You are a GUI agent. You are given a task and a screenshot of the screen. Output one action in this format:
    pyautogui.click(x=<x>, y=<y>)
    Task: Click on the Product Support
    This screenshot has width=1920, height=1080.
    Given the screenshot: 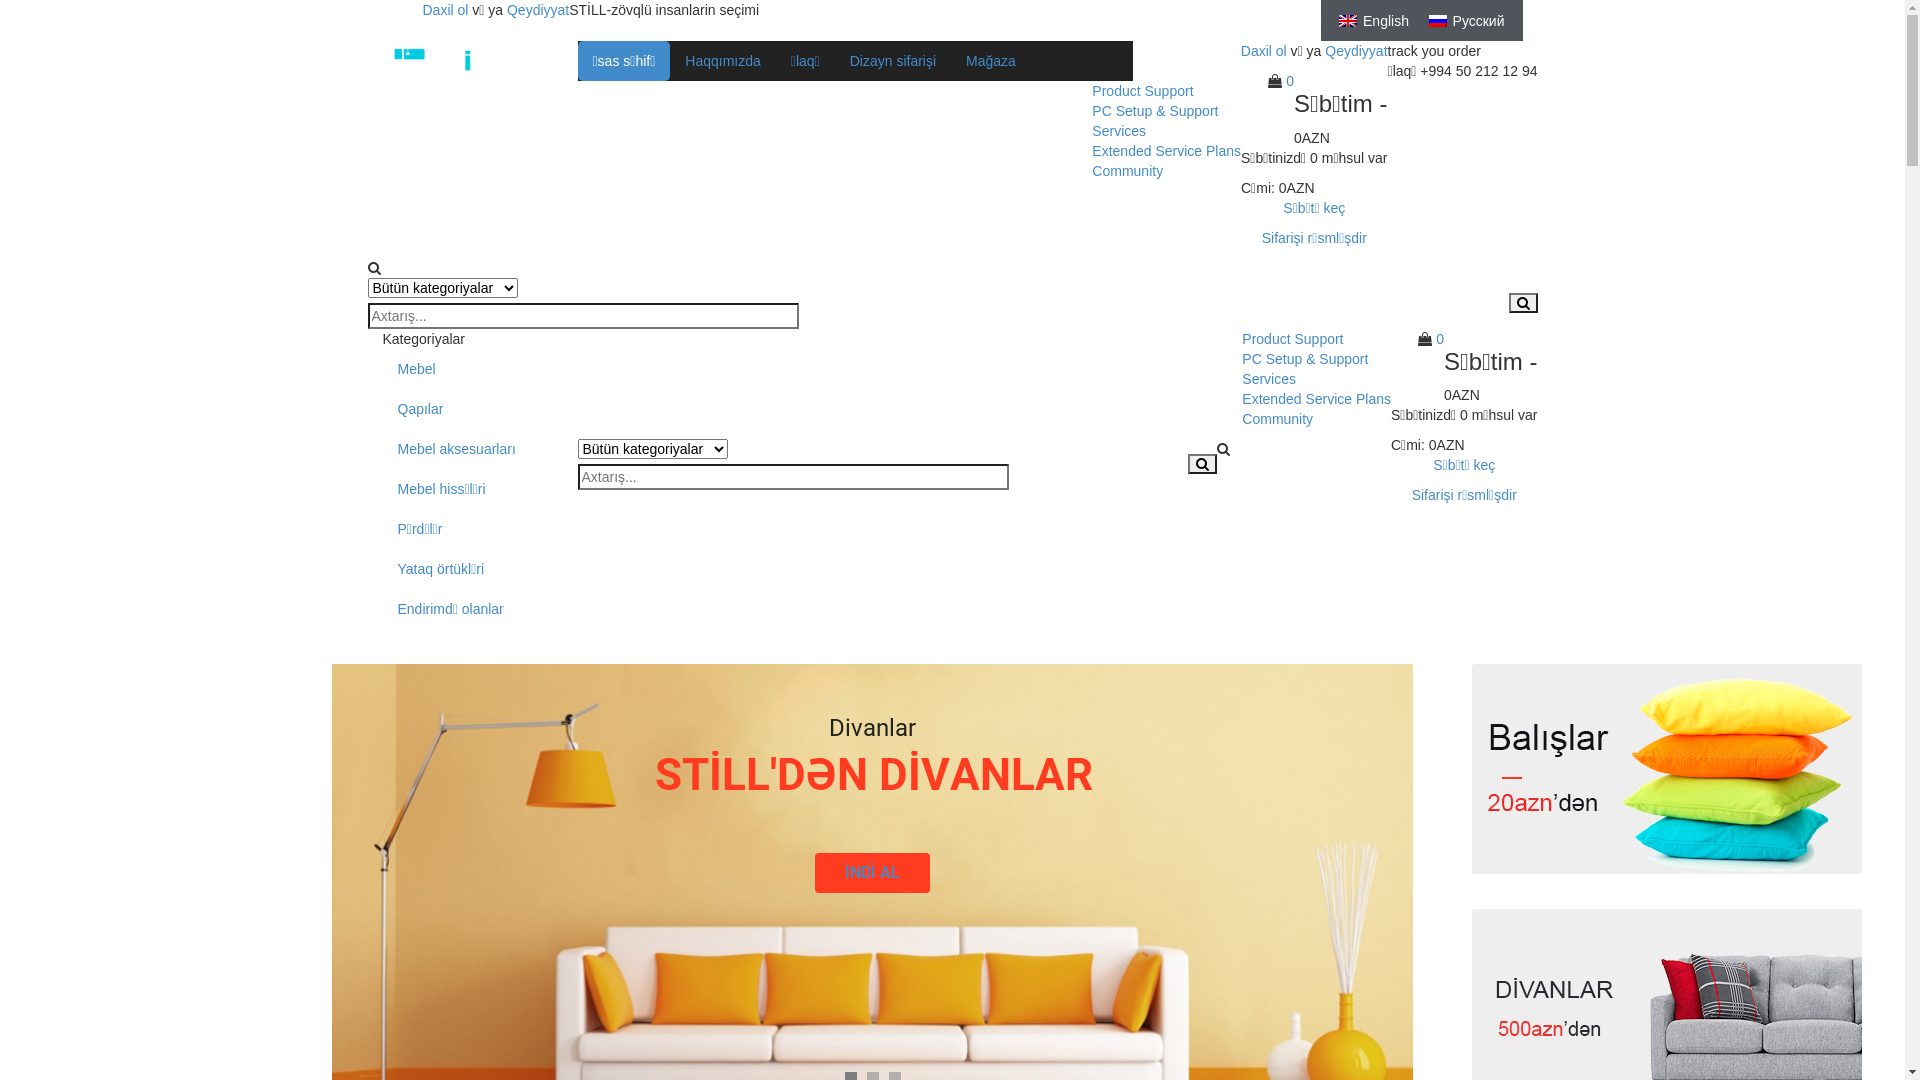 What is the action you would take?
    pyautogui.click(x=1292, y=339)
    